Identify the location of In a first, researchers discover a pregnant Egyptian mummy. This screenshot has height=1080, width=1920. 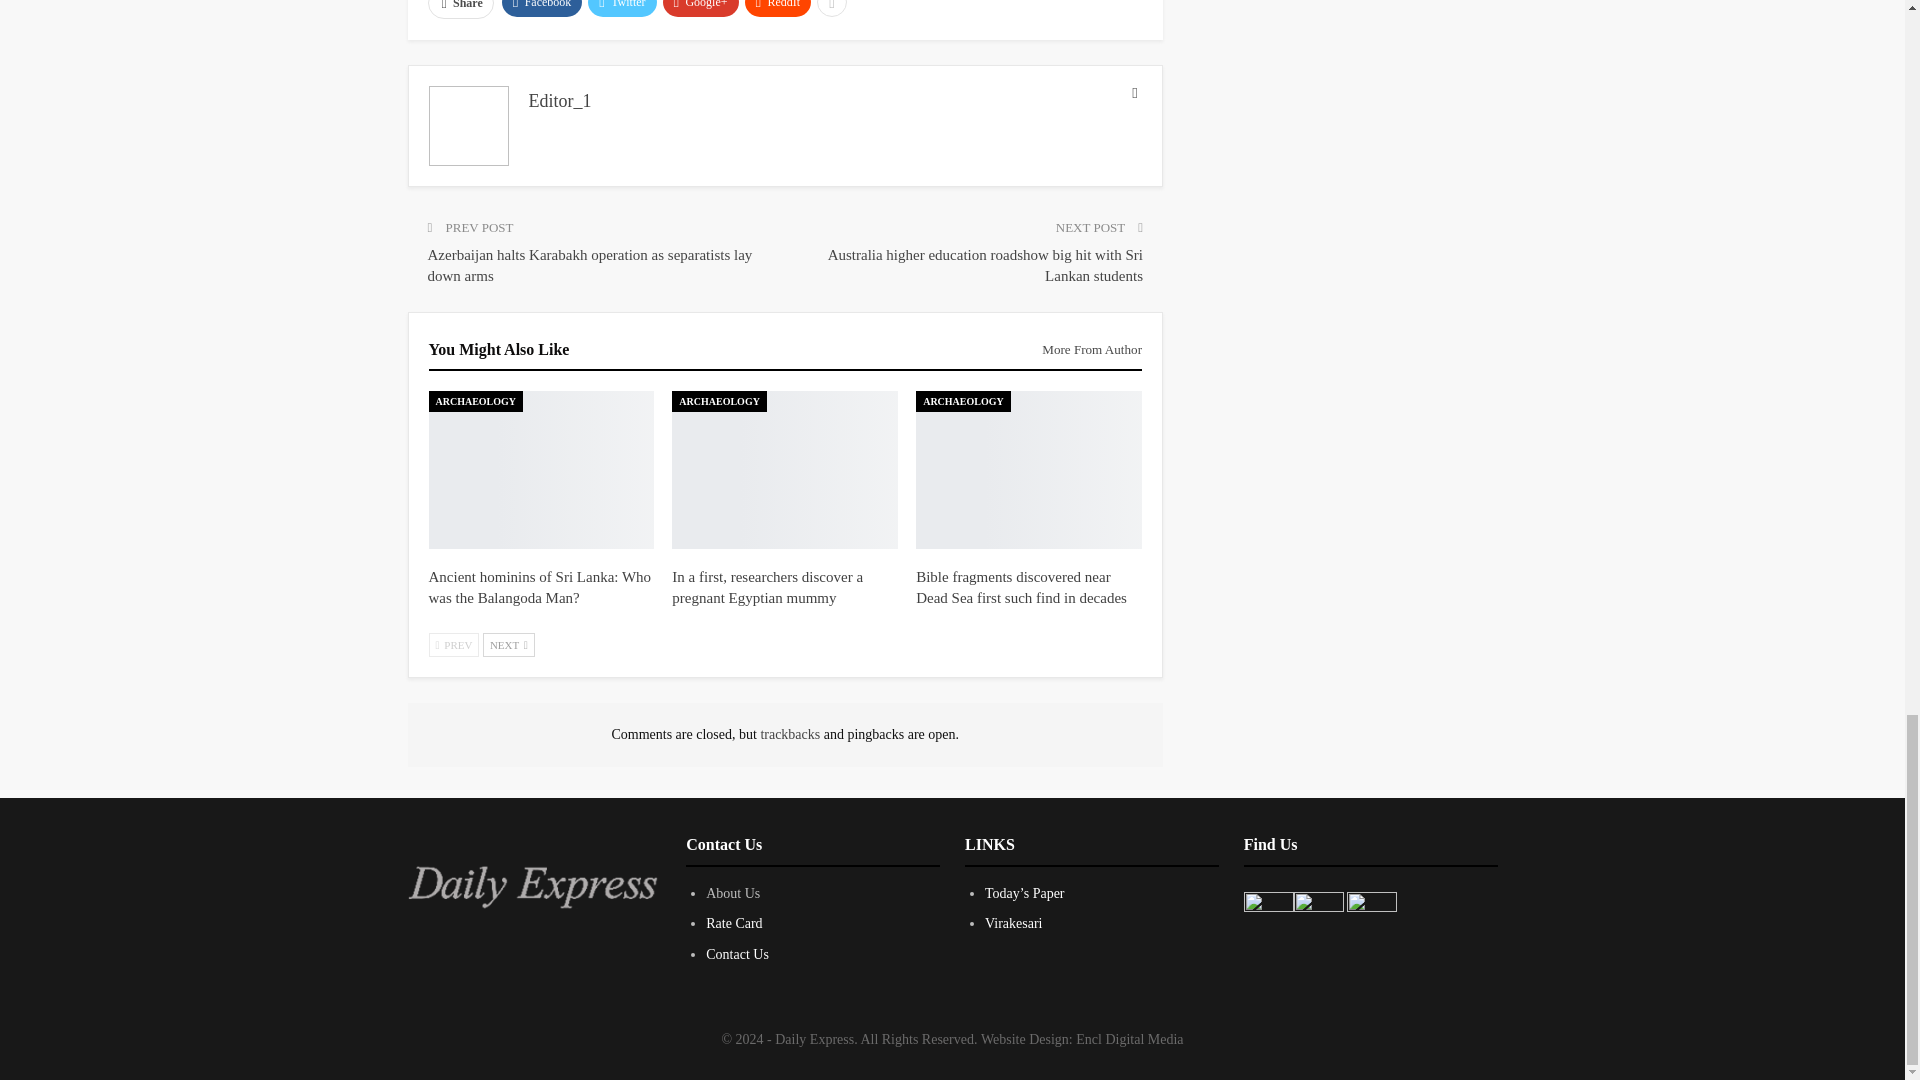
(767, 587).